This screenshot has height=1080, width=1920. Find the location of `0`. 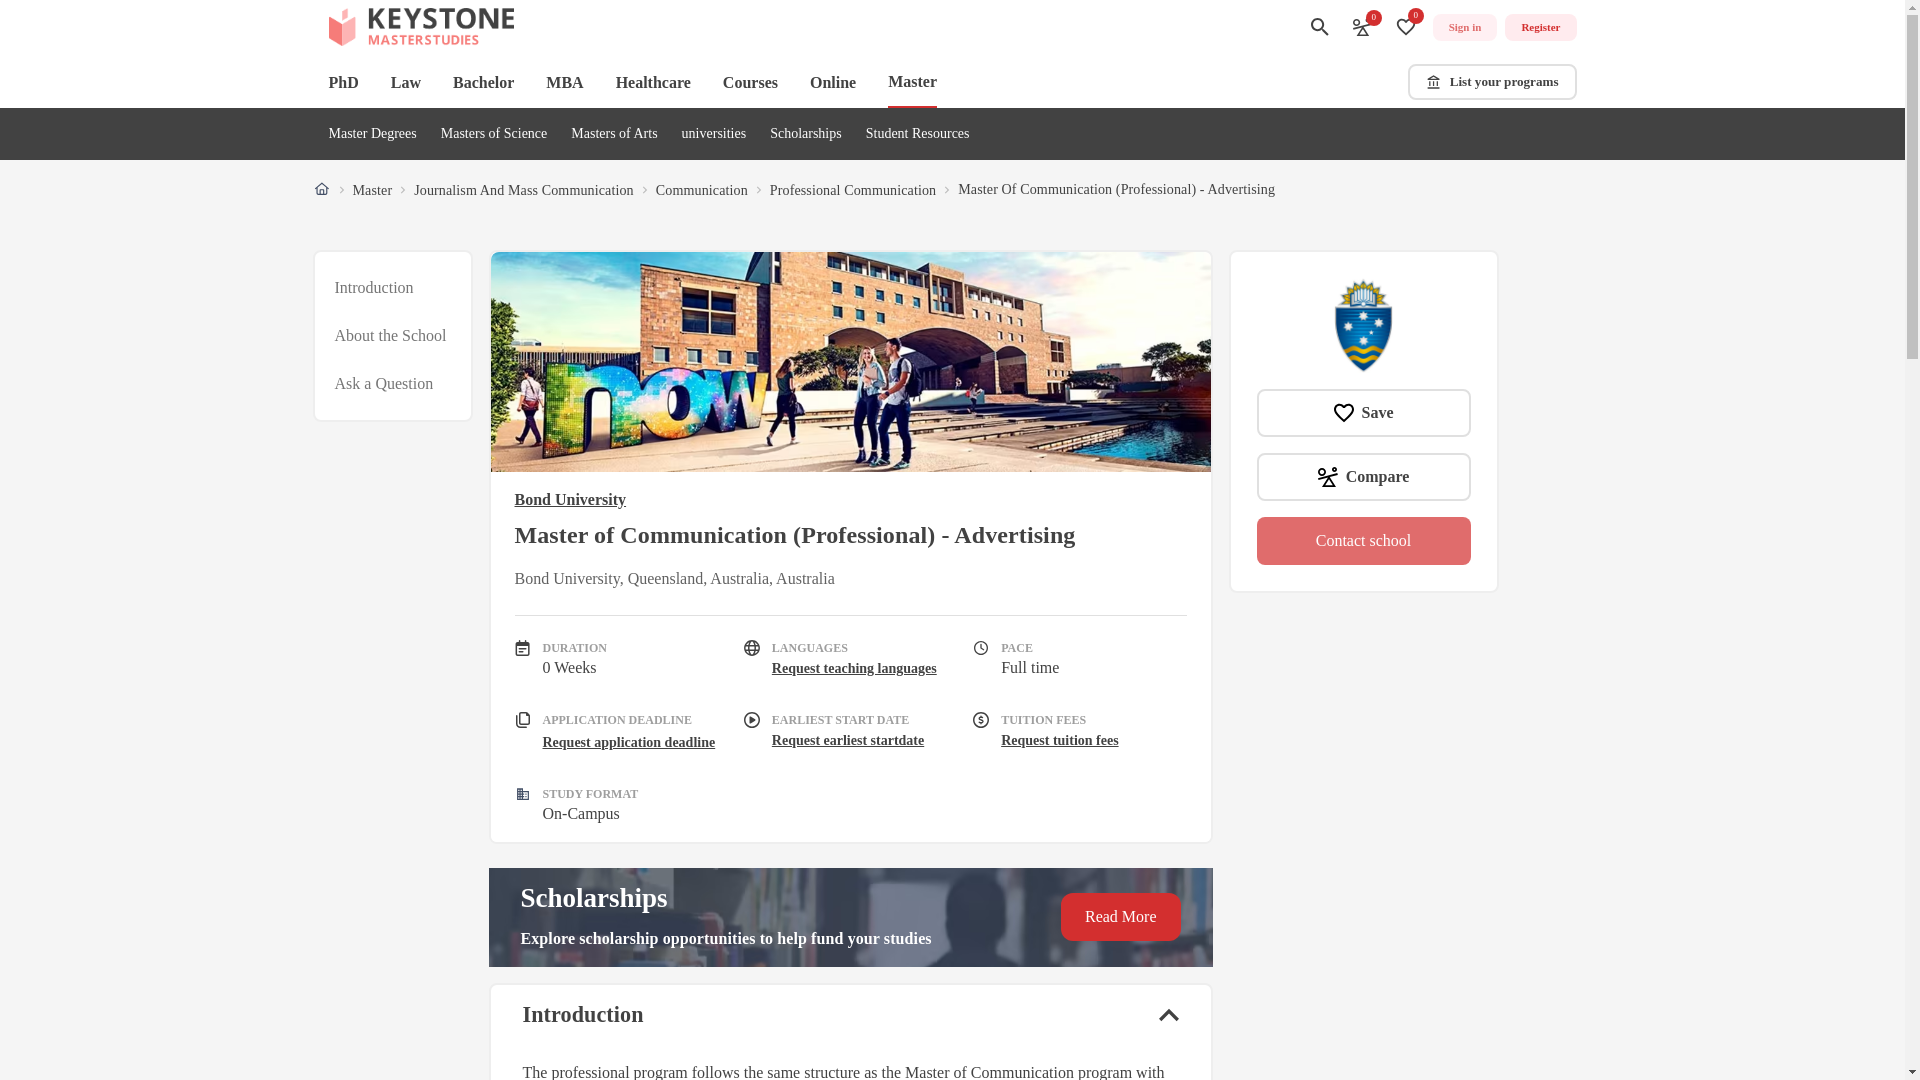

0 is located at coordinates (1406, 26).